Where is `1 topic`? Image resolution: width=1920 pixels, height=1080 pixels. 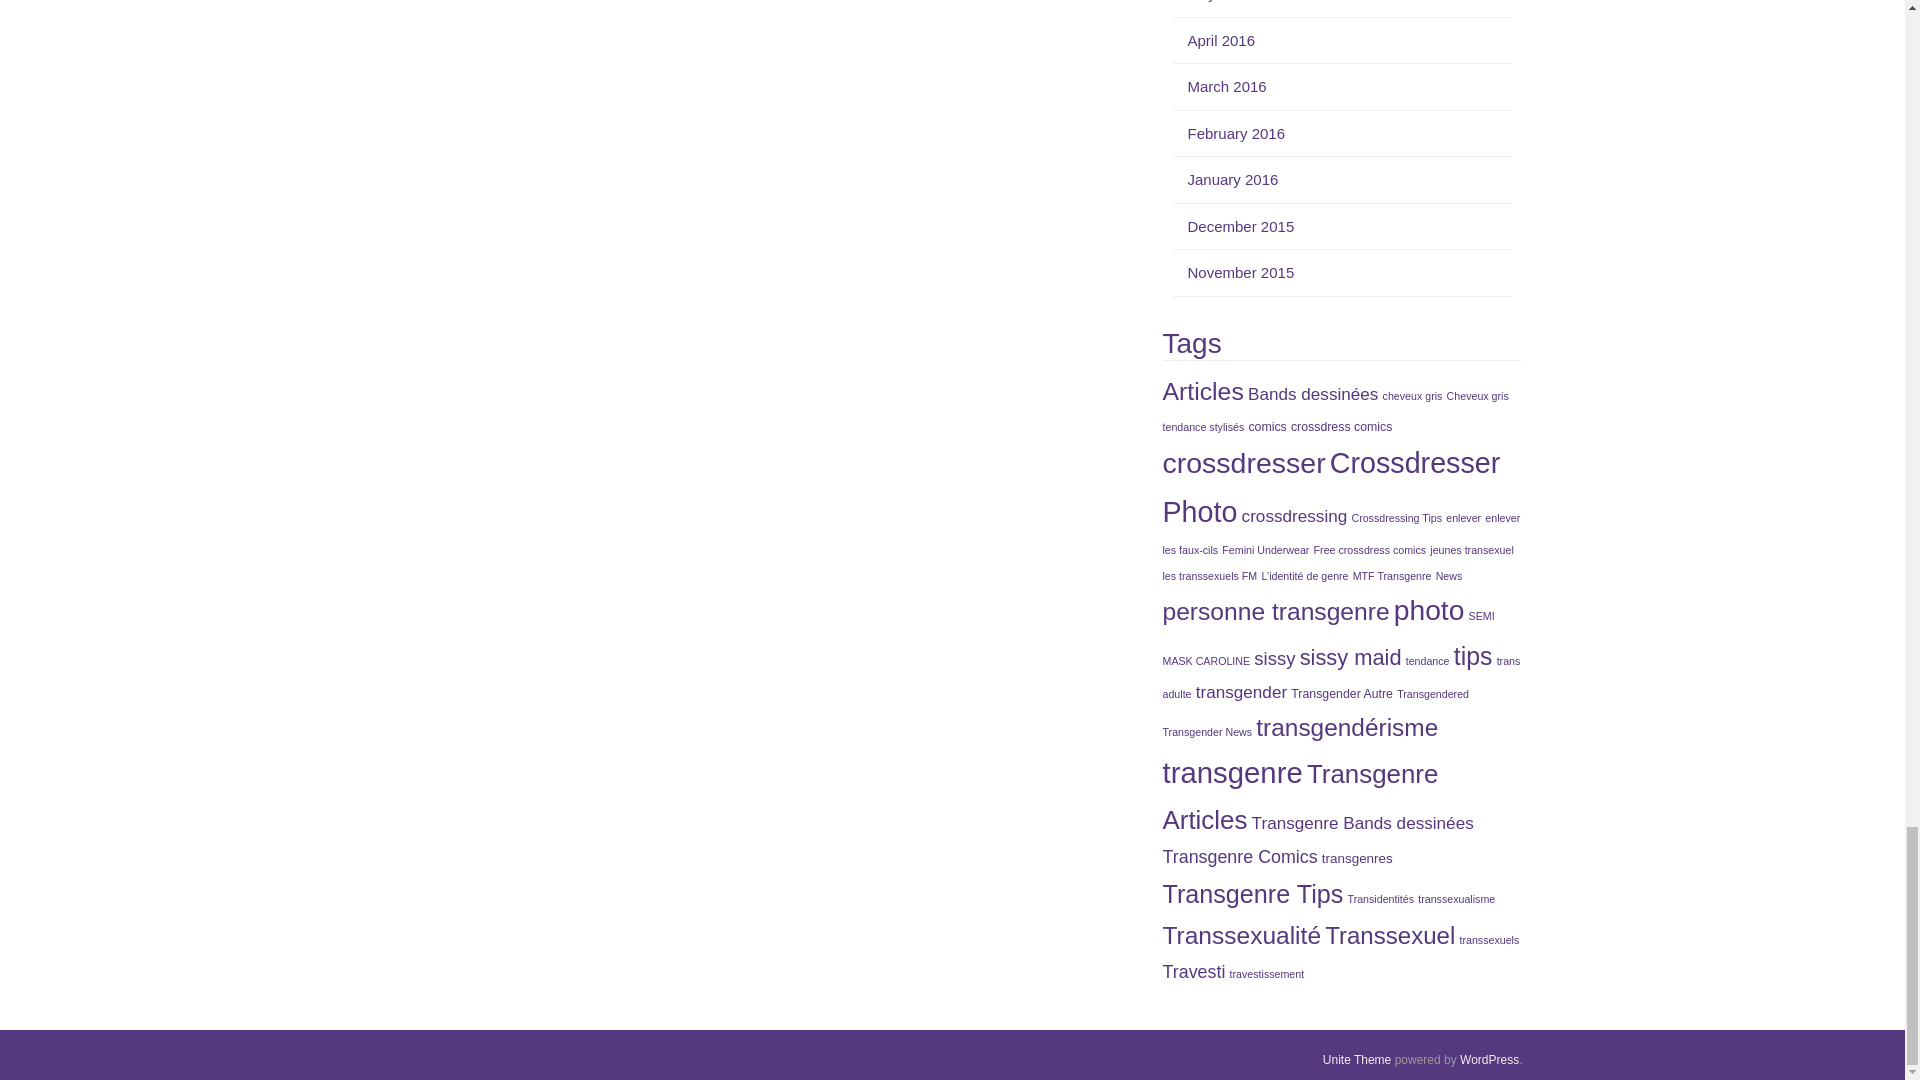
1 topic is located at coordinates (1412, 395).